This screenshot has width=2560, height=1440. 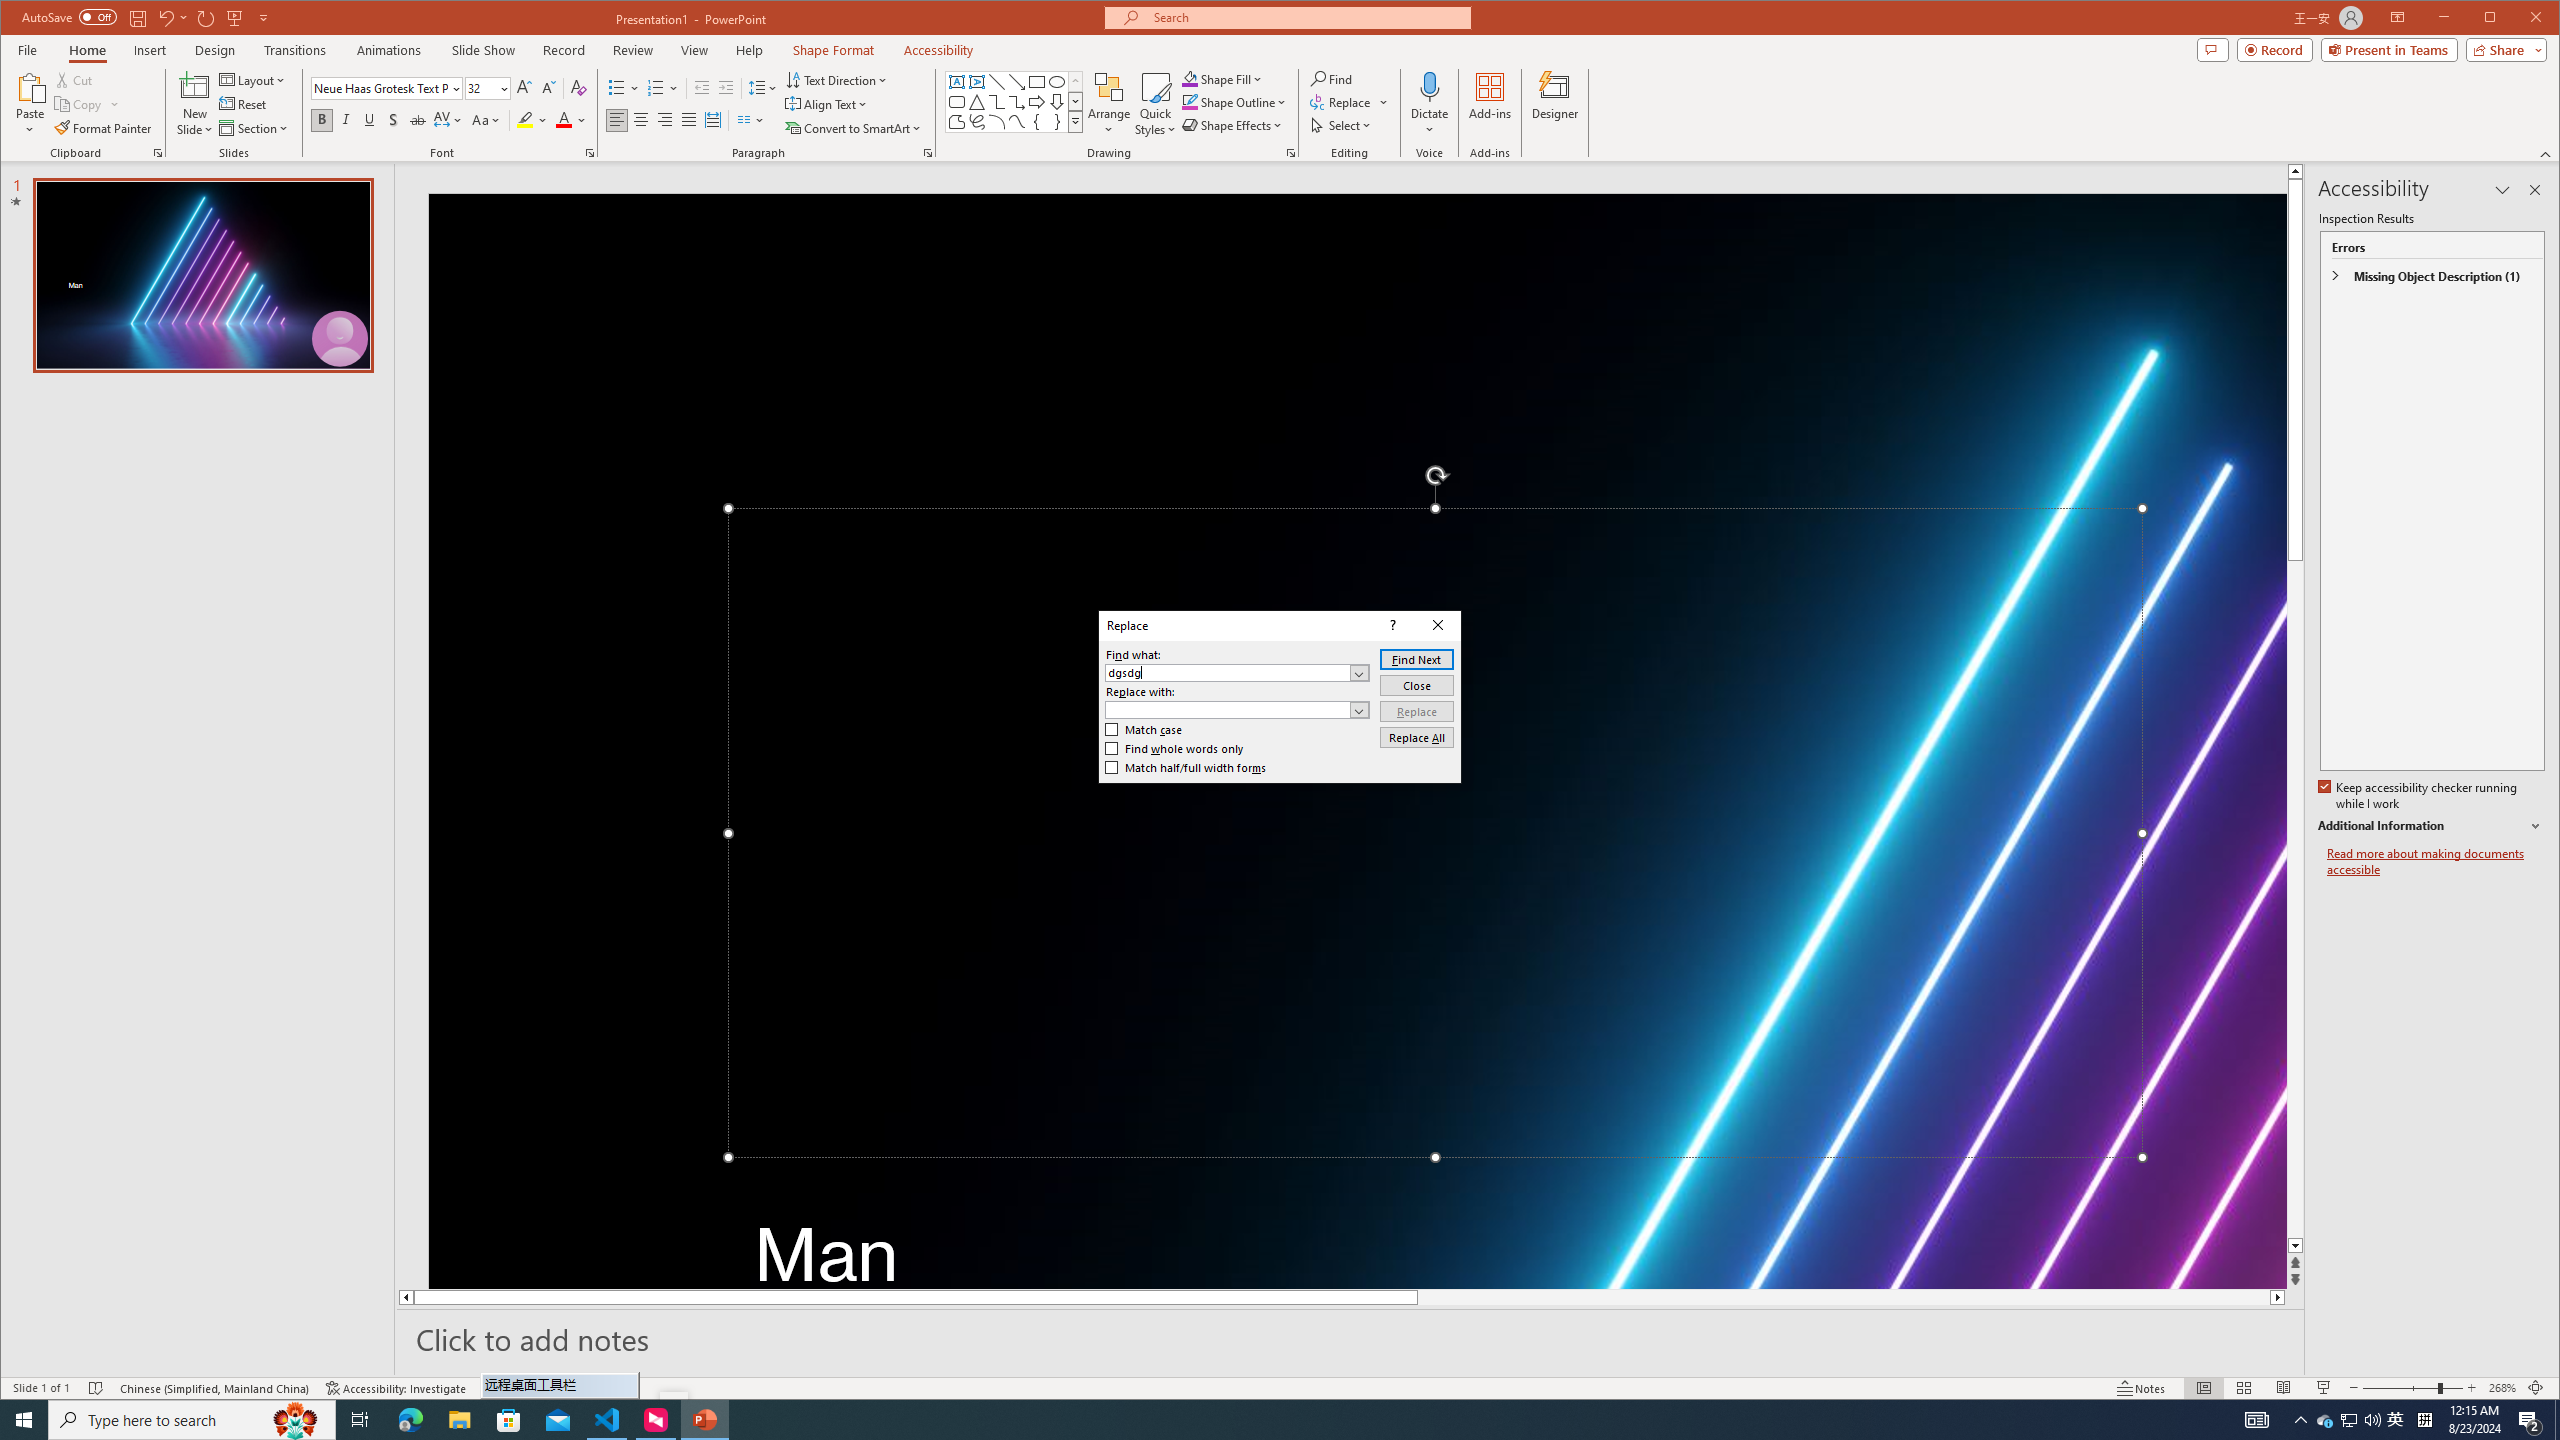 I want to click on Shape Effects, so click(x=1235, y=124).